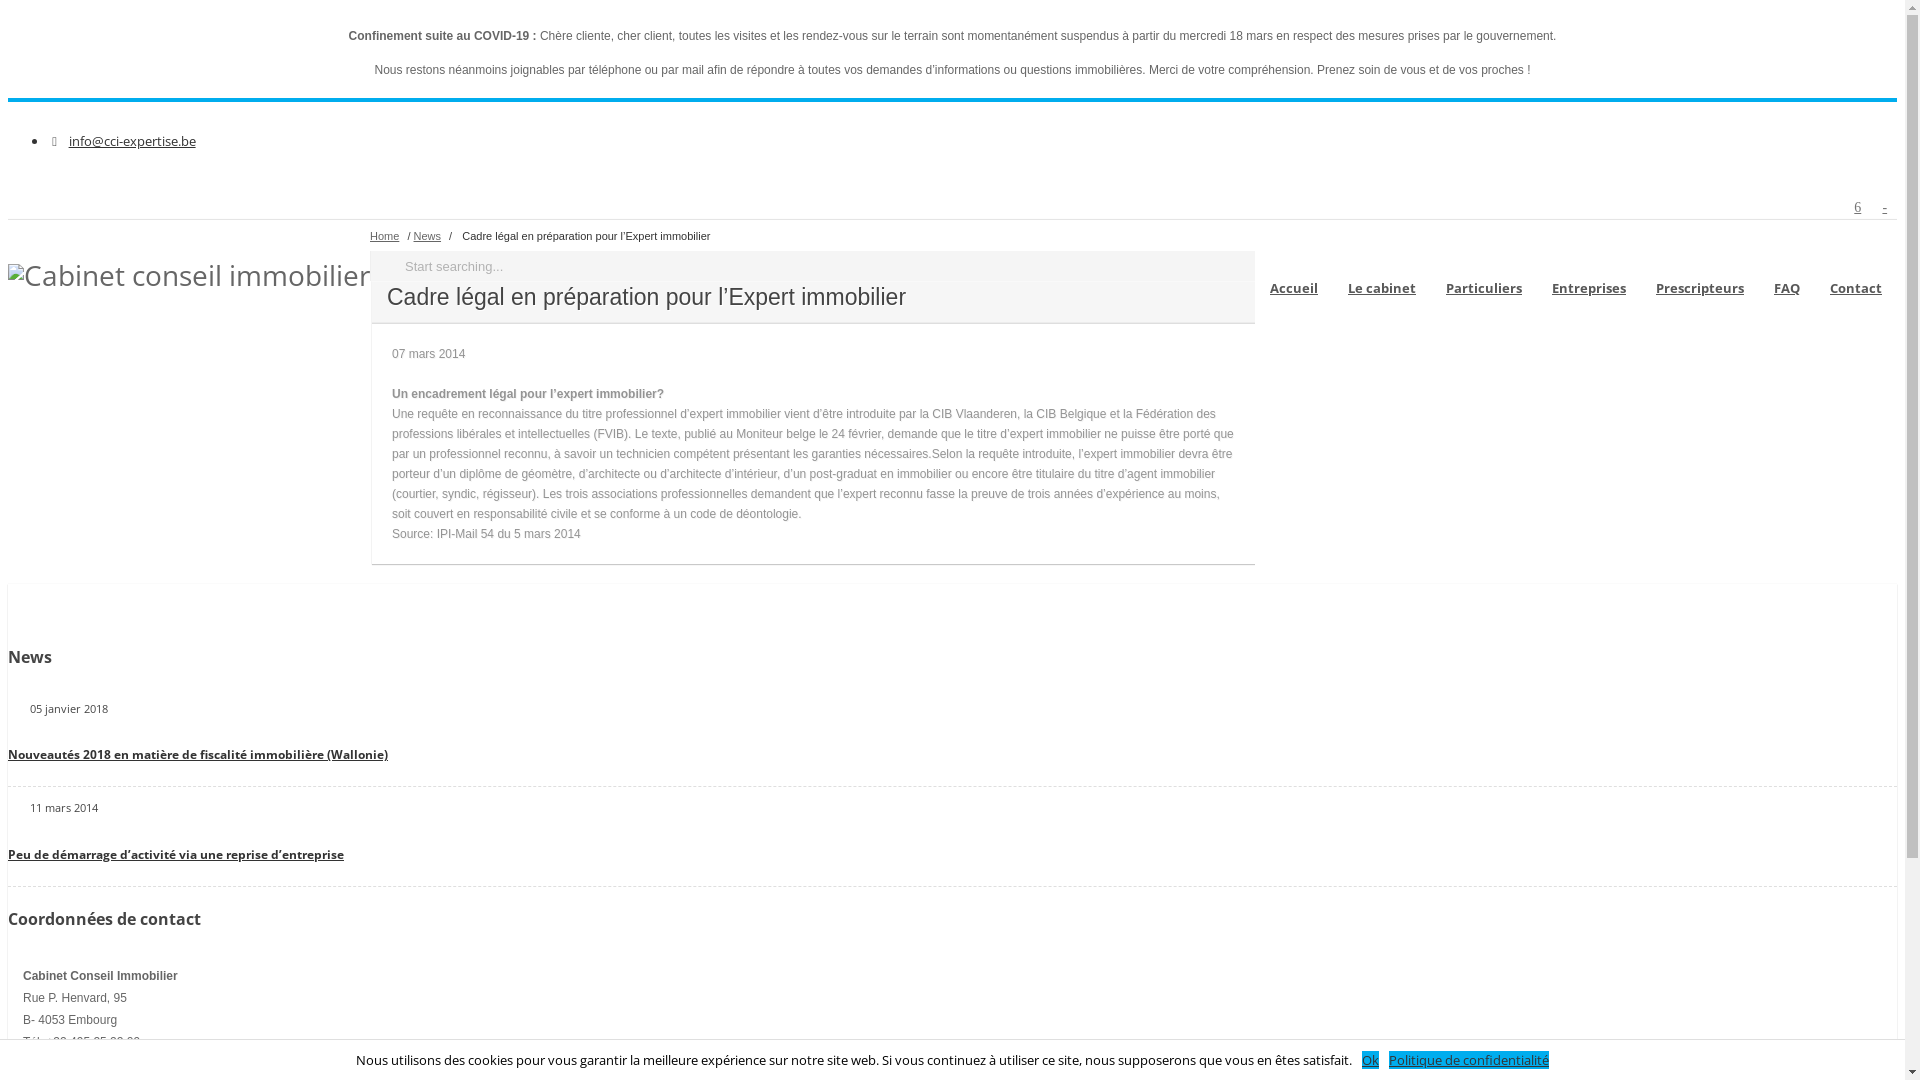  Describe the element at coordinates (1858, 207) in the screenshot. I see `linkedin` at that location.